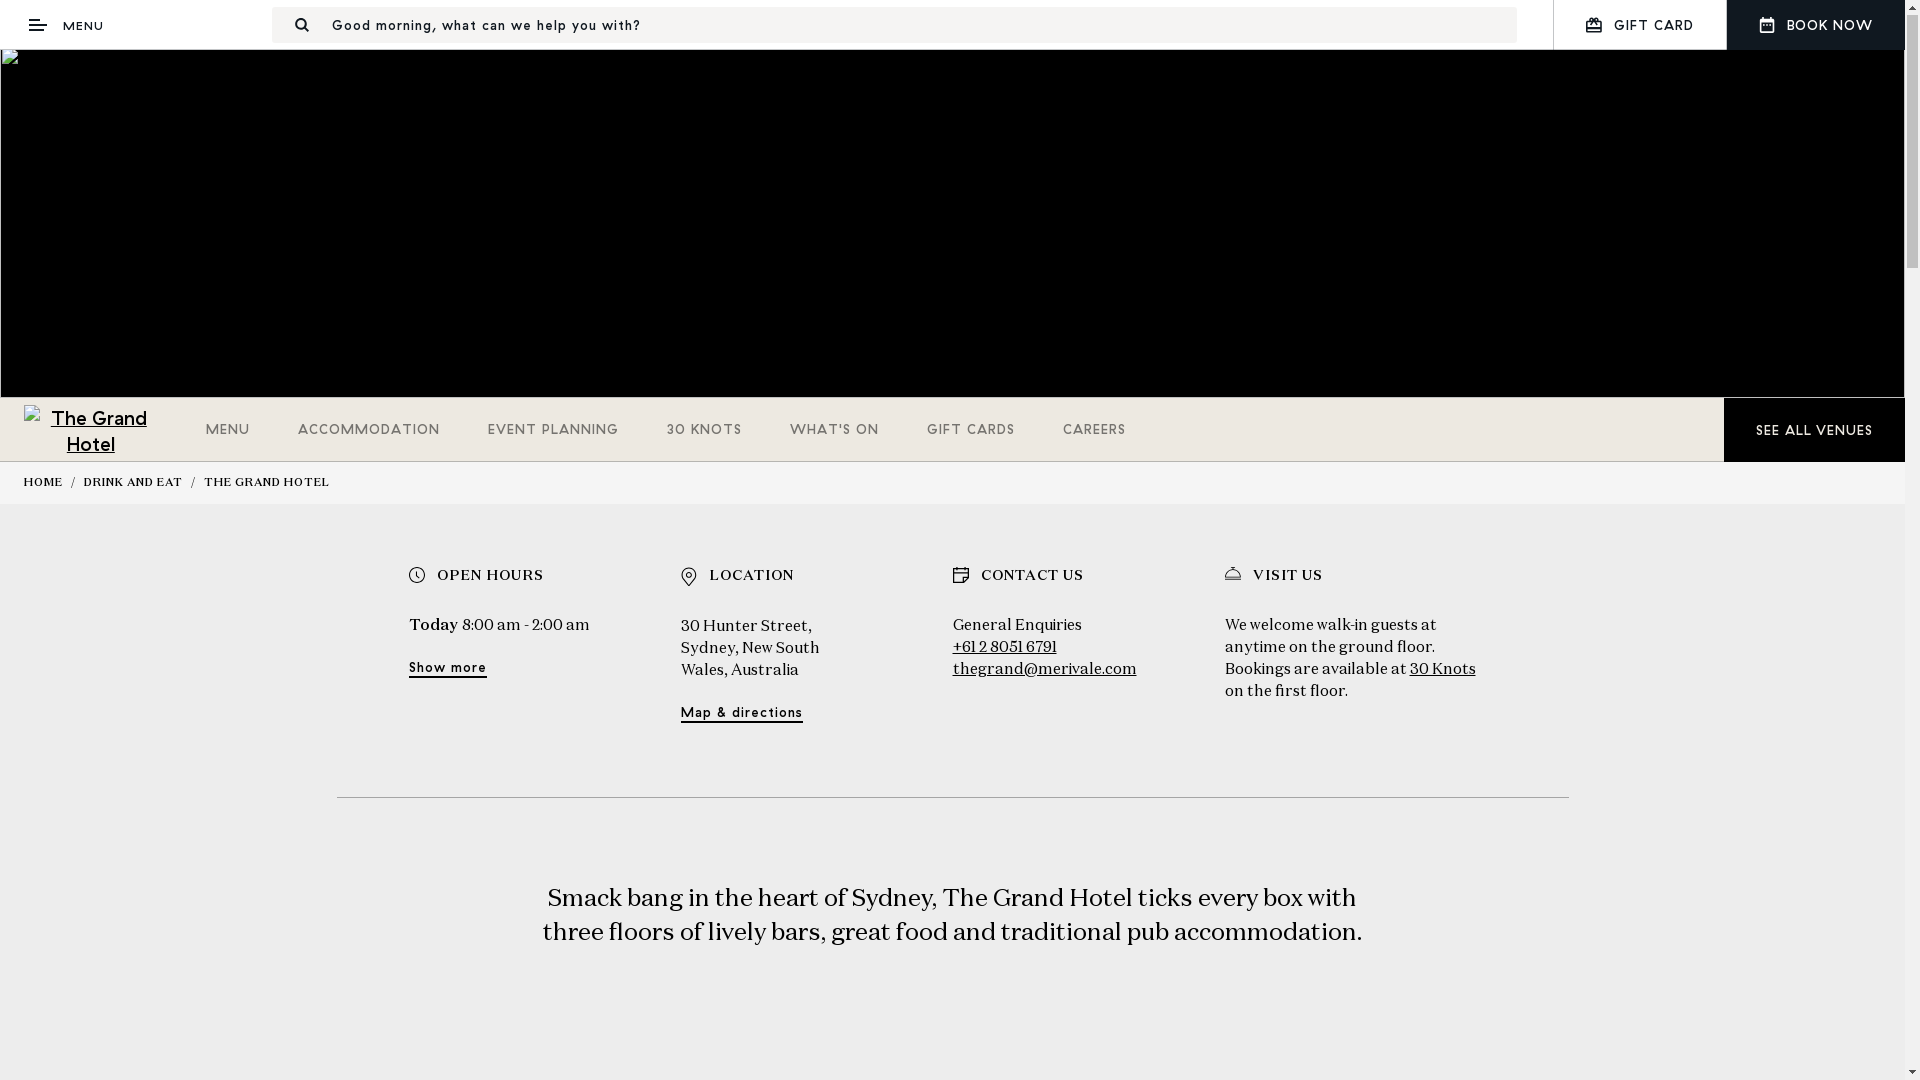 This screenshot has height=1080, width=1920. I want to click on 30 KNOTS, so click(704, 434).